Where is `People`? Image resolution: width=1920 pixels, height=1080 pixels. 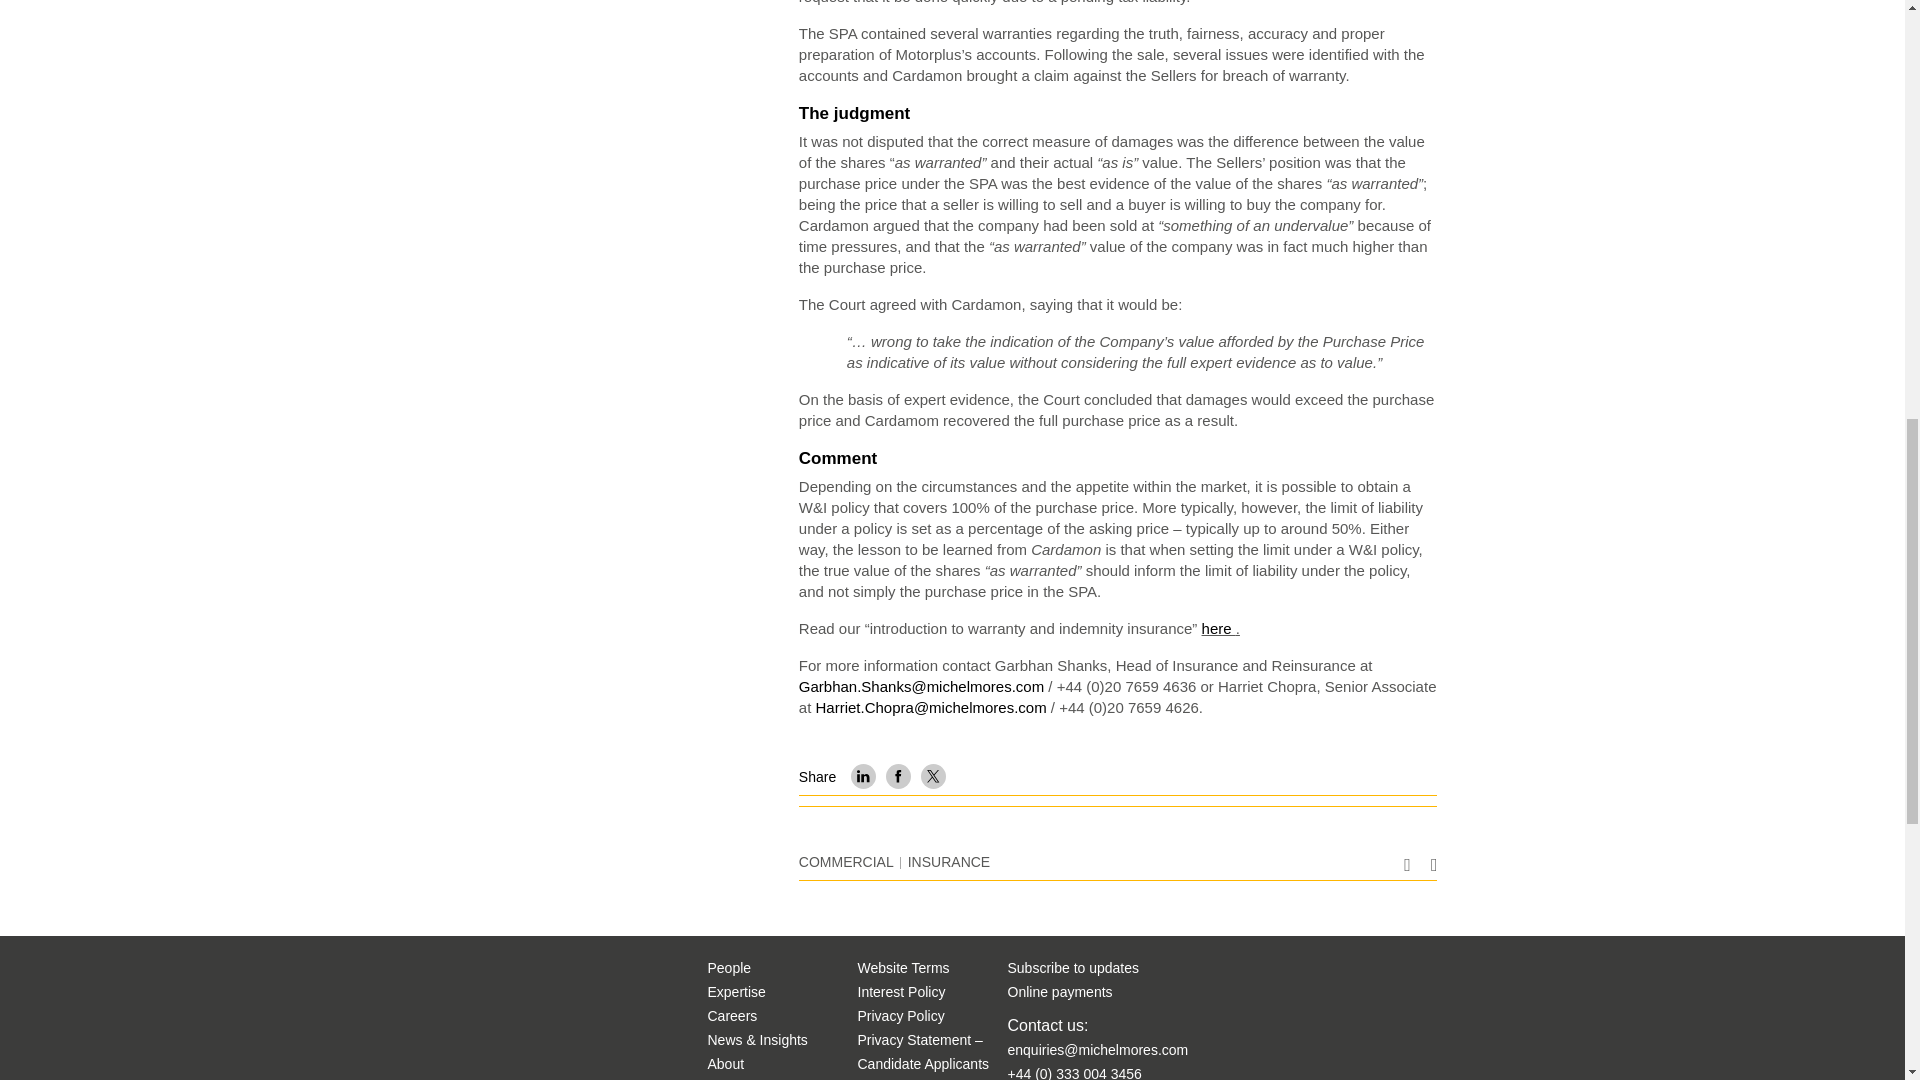 People is located at coordinates (730, 968).